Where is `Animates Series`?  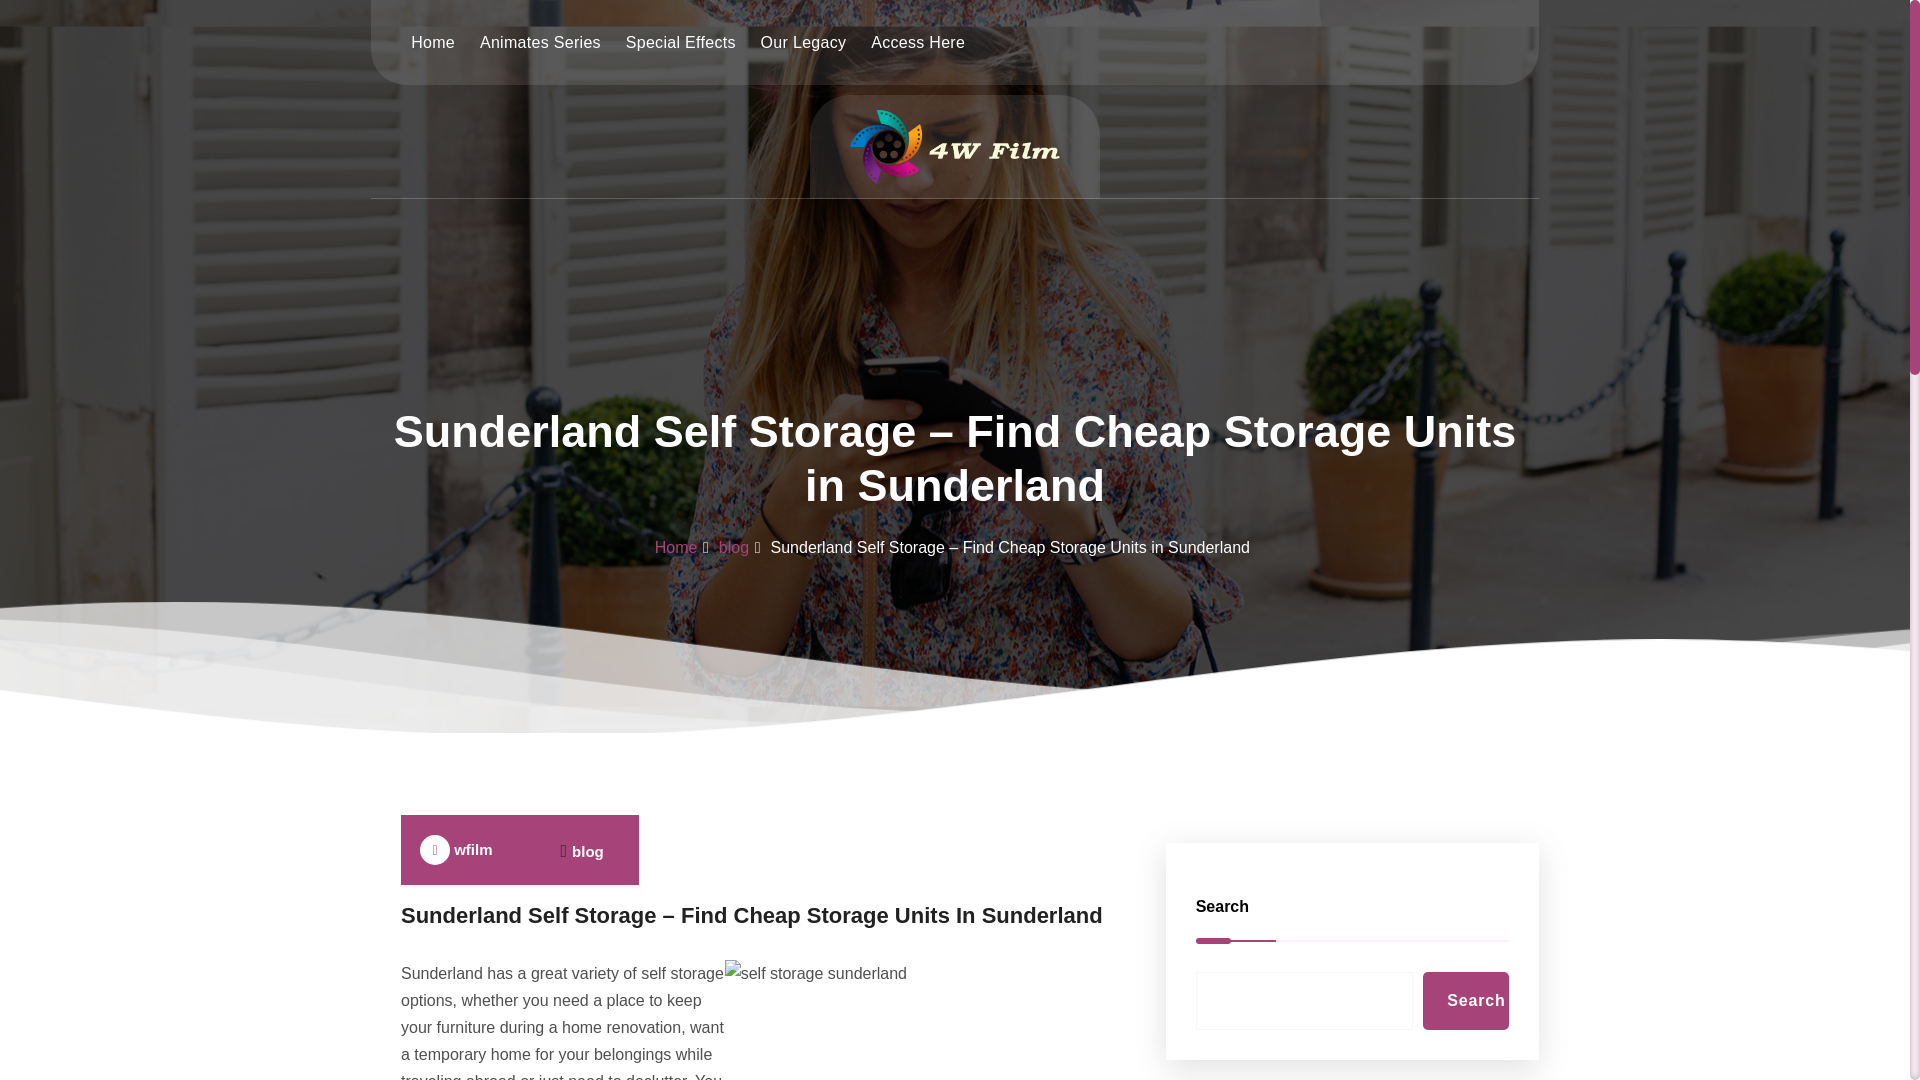 Animates Series is located at coordinates (540, 41).